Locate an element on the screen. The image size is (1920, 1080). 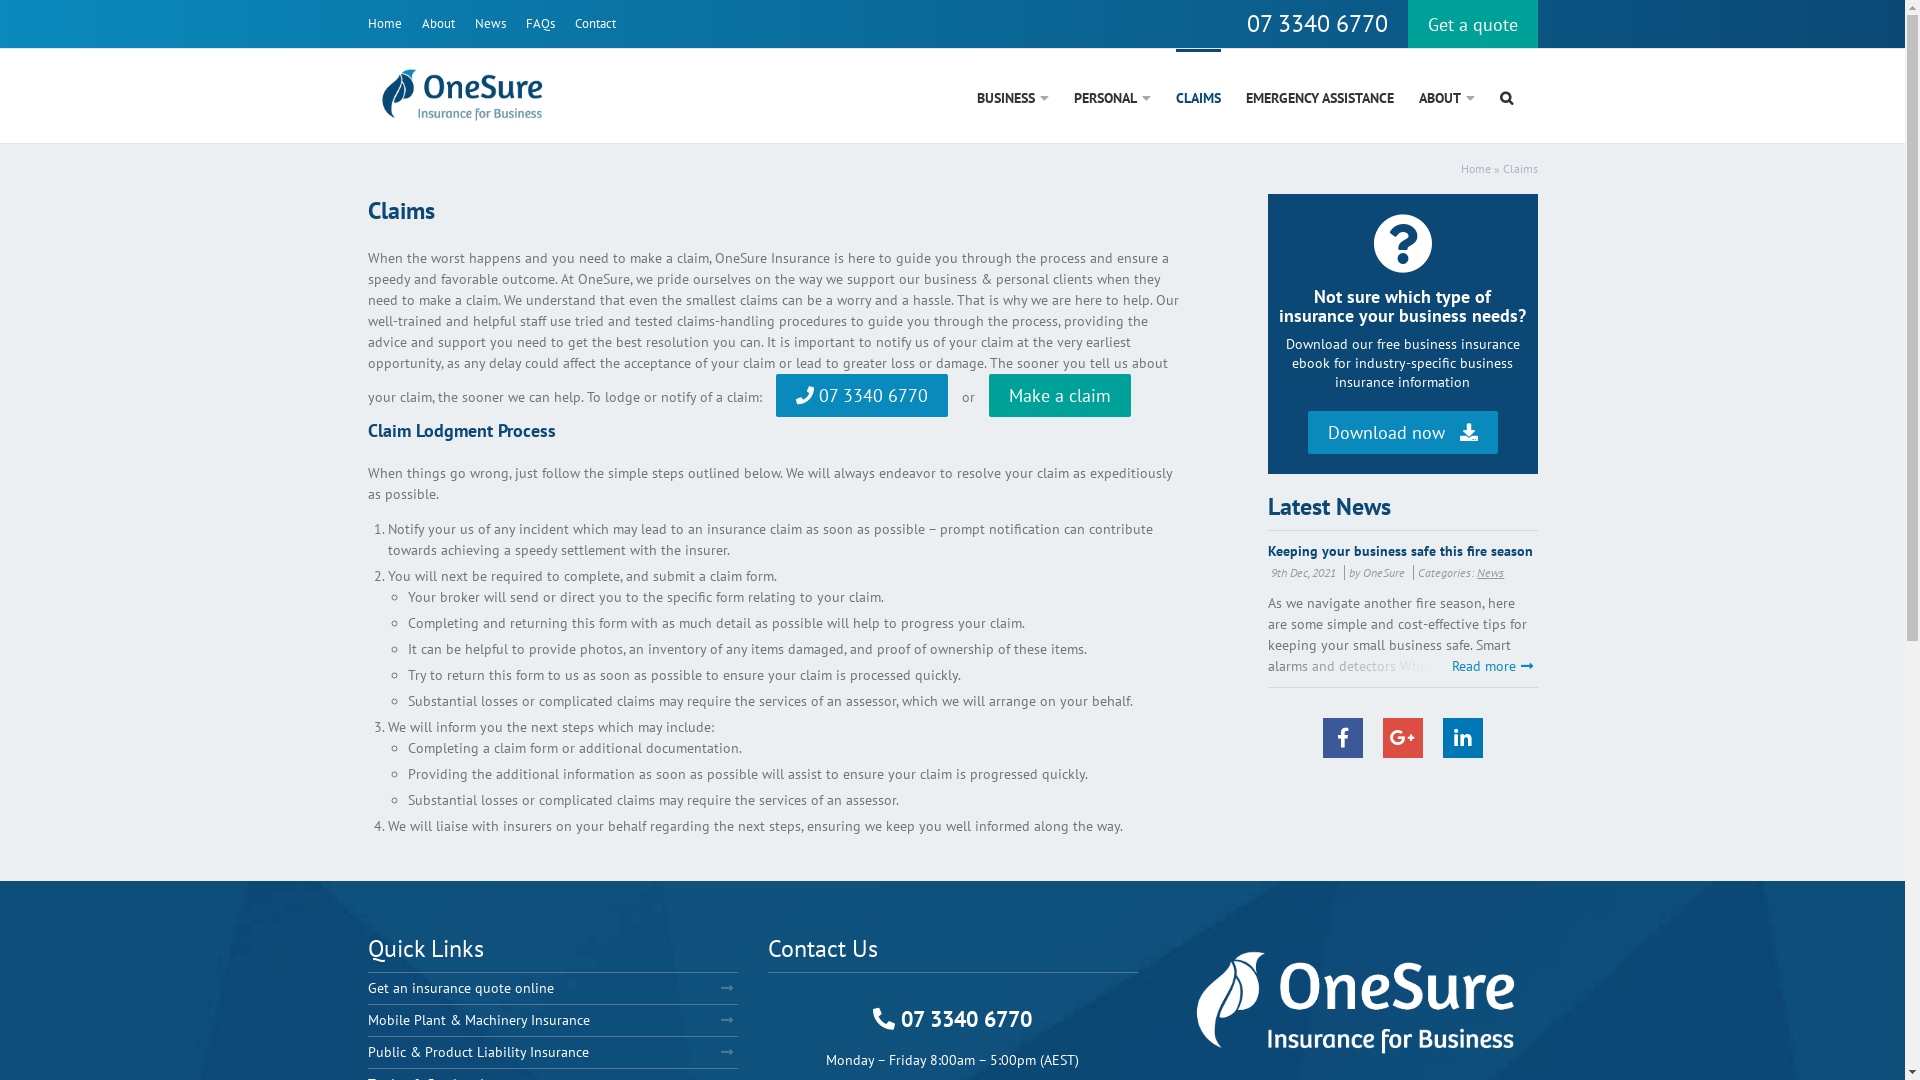
Read more is located at coordinates (1492, 666).